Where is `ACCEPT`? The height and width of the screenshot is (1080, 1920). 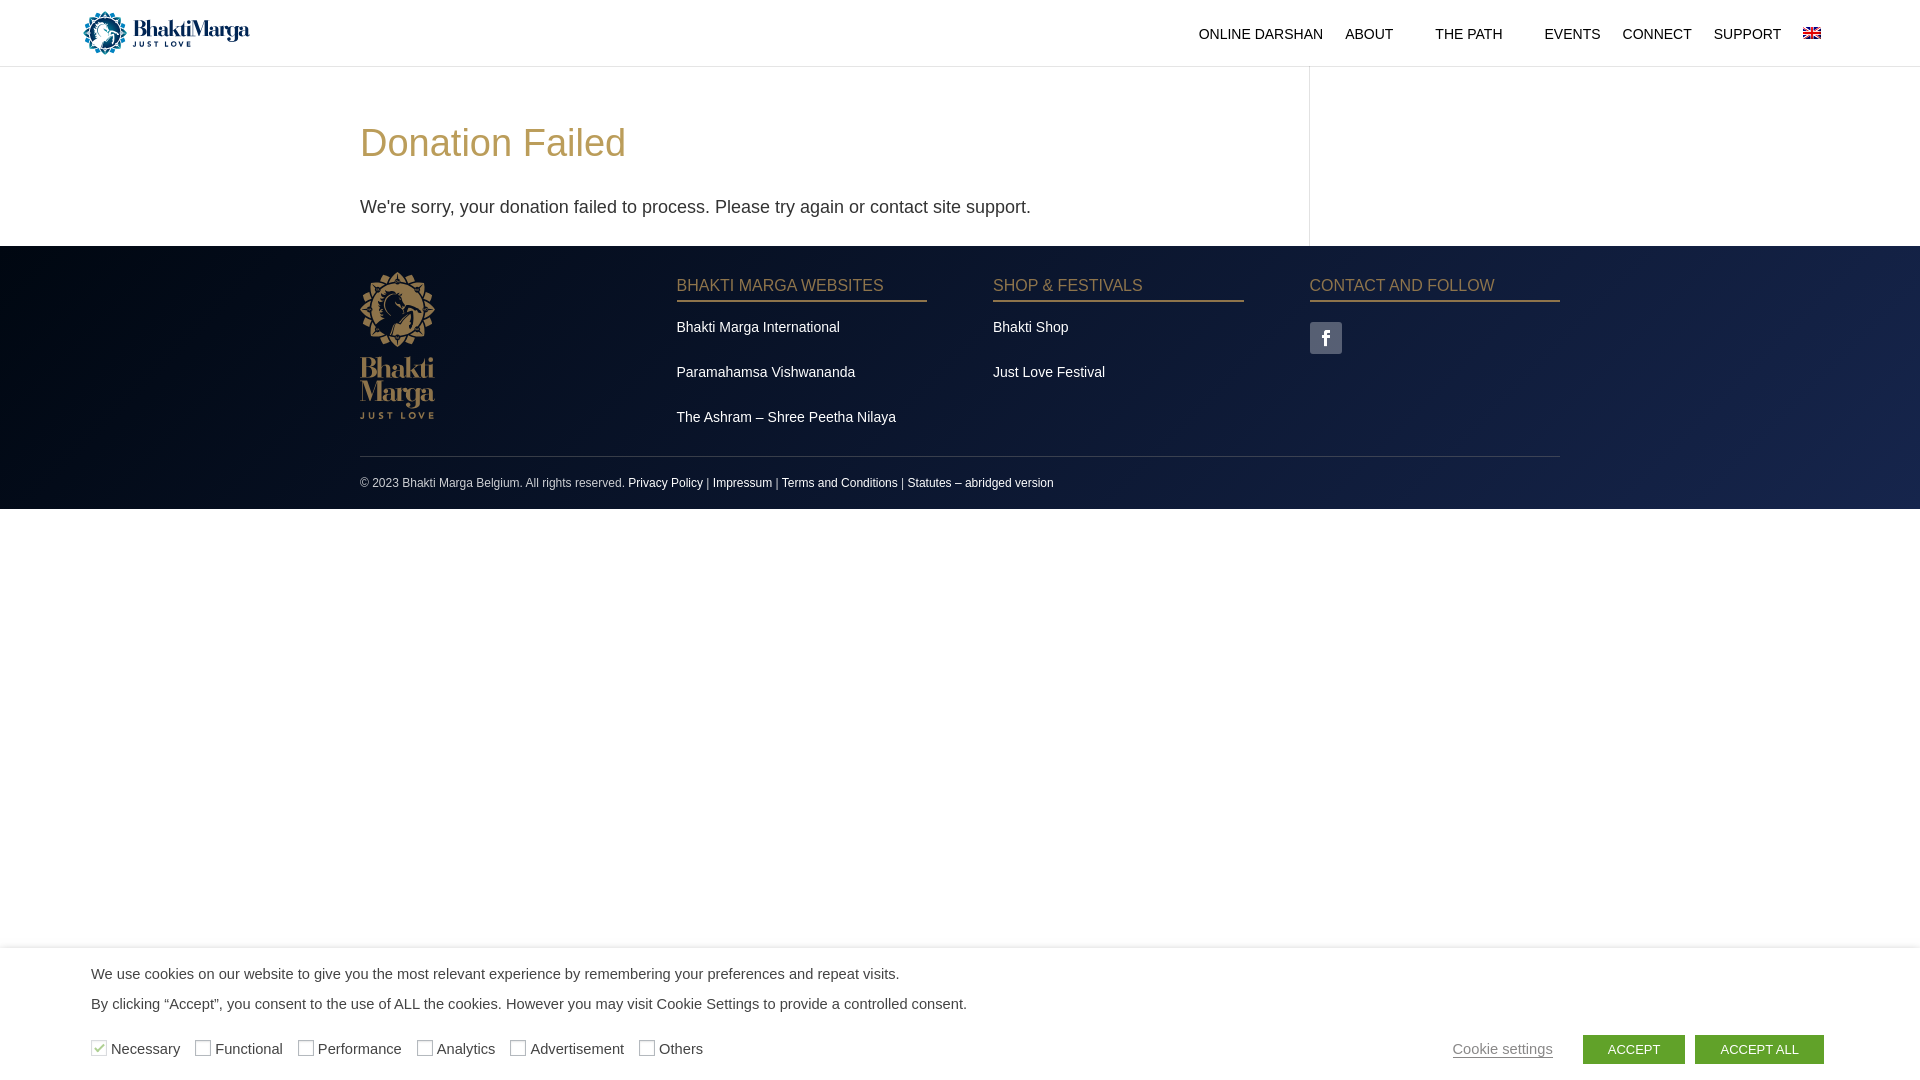
ACCEPT is located at coordinates (1634, 1050).